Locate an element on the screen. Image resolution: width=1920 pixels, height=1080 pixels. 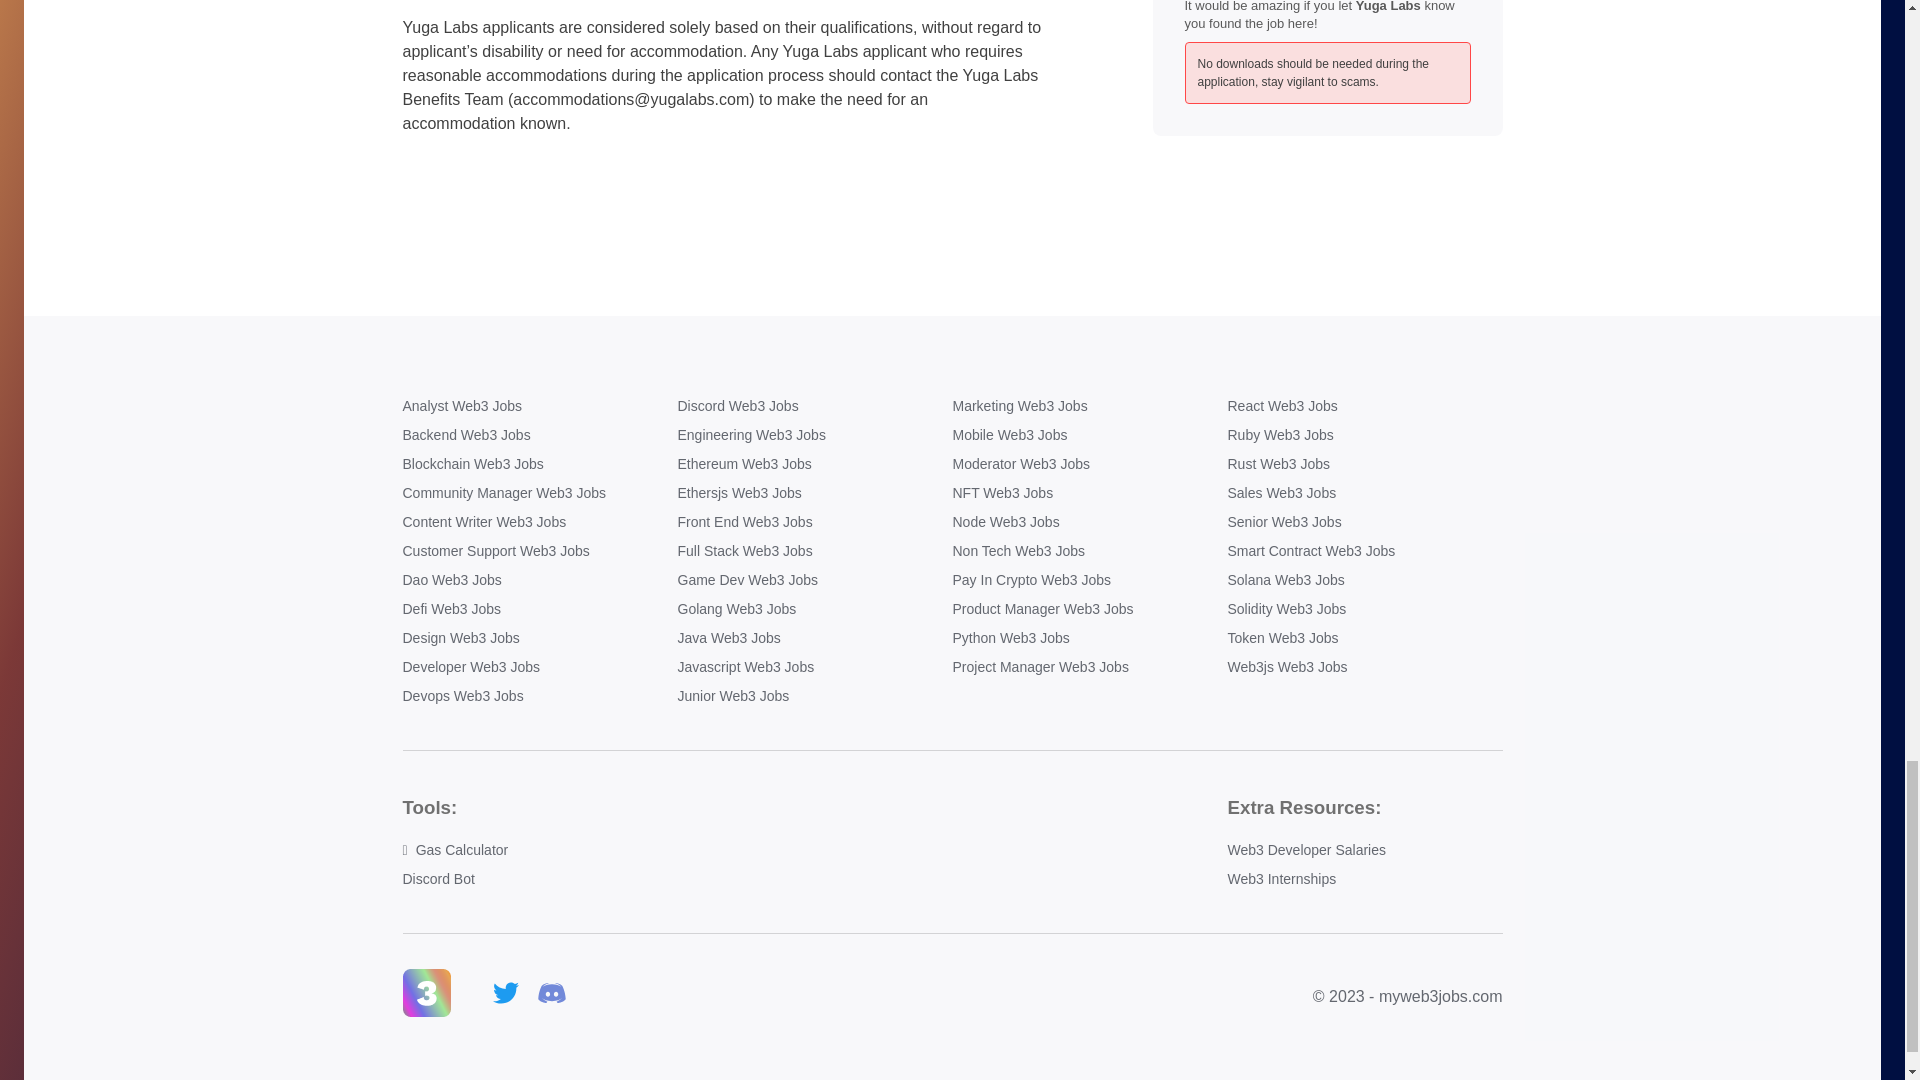
Javascript Web3 Jobs is located at coordinates (814, 667).